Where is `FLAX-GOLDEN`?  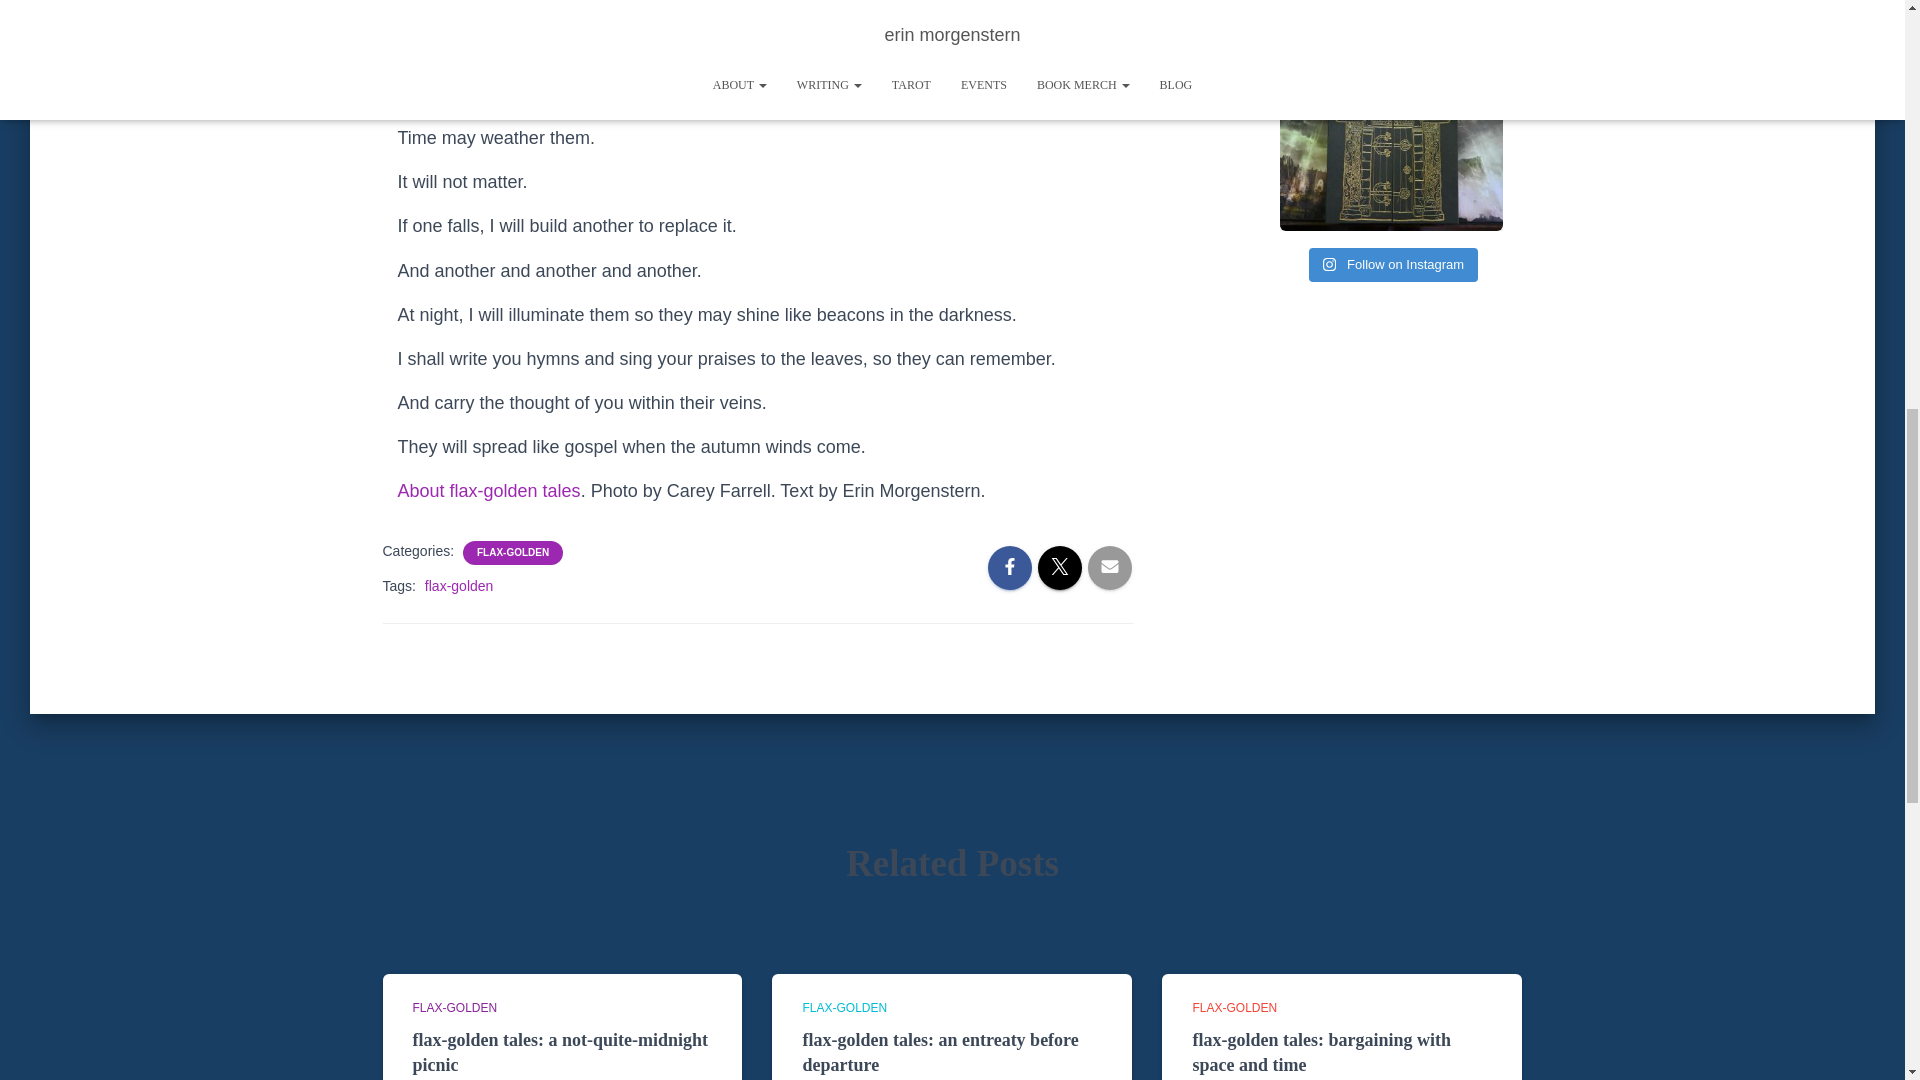 FLAX-GOLDEN is located at coordinates (512, 553).